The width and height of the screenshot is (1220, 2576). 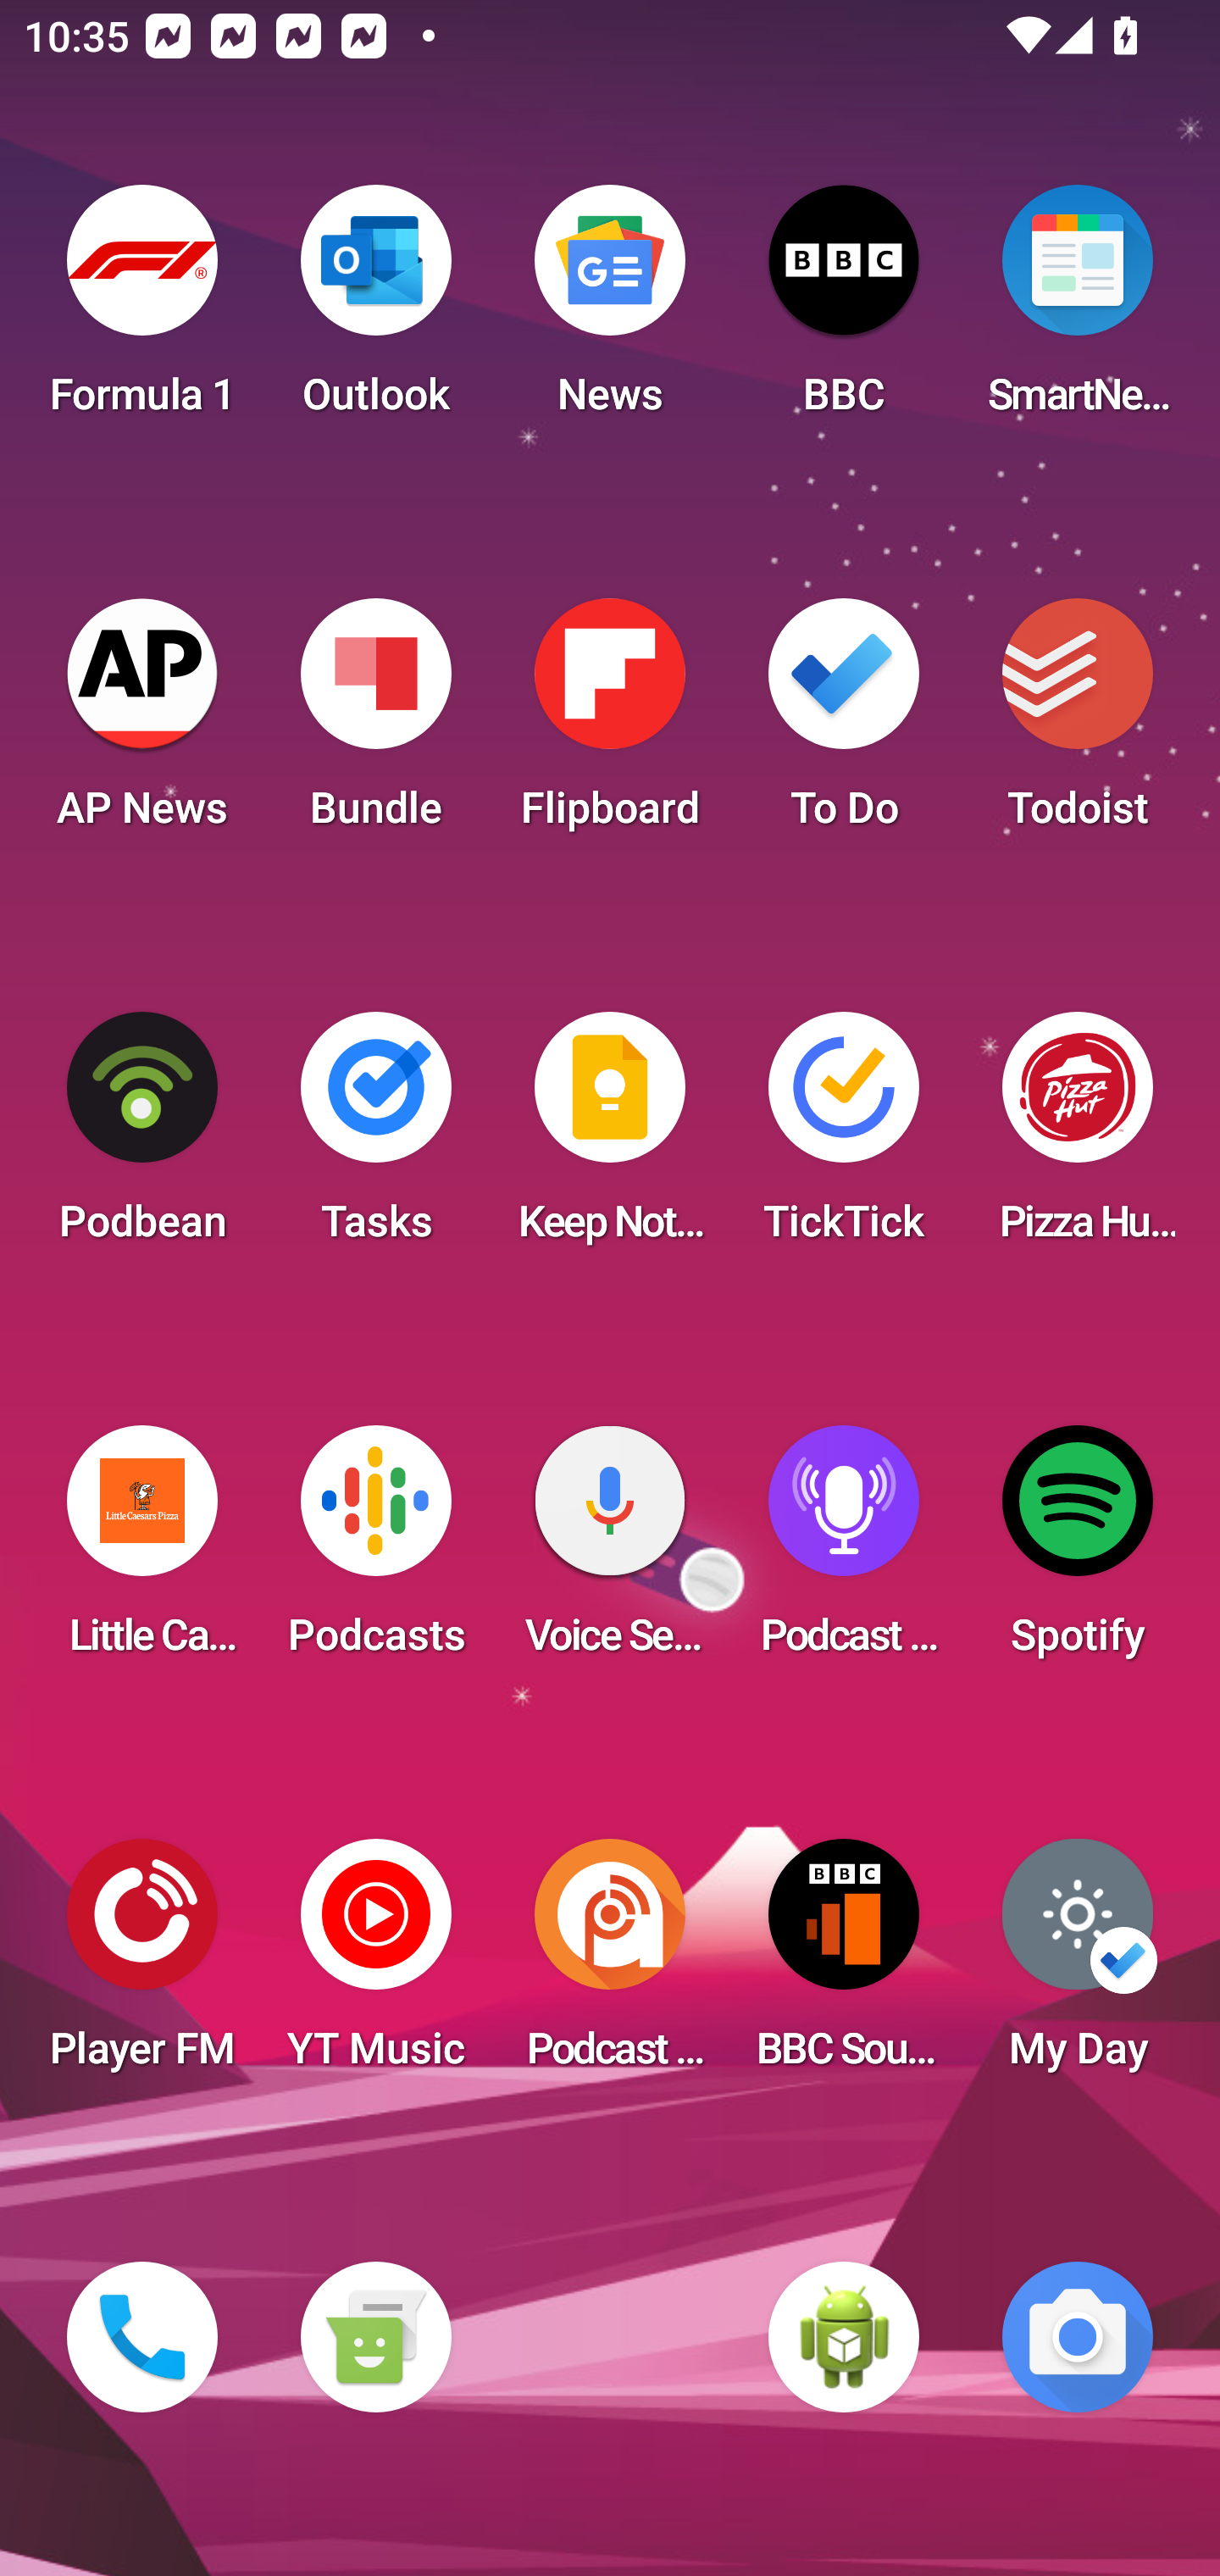 What do you see at coordinates (610, 1551) in the screenshot?
I see `Voice Search` at bounding box center [610, 1551].